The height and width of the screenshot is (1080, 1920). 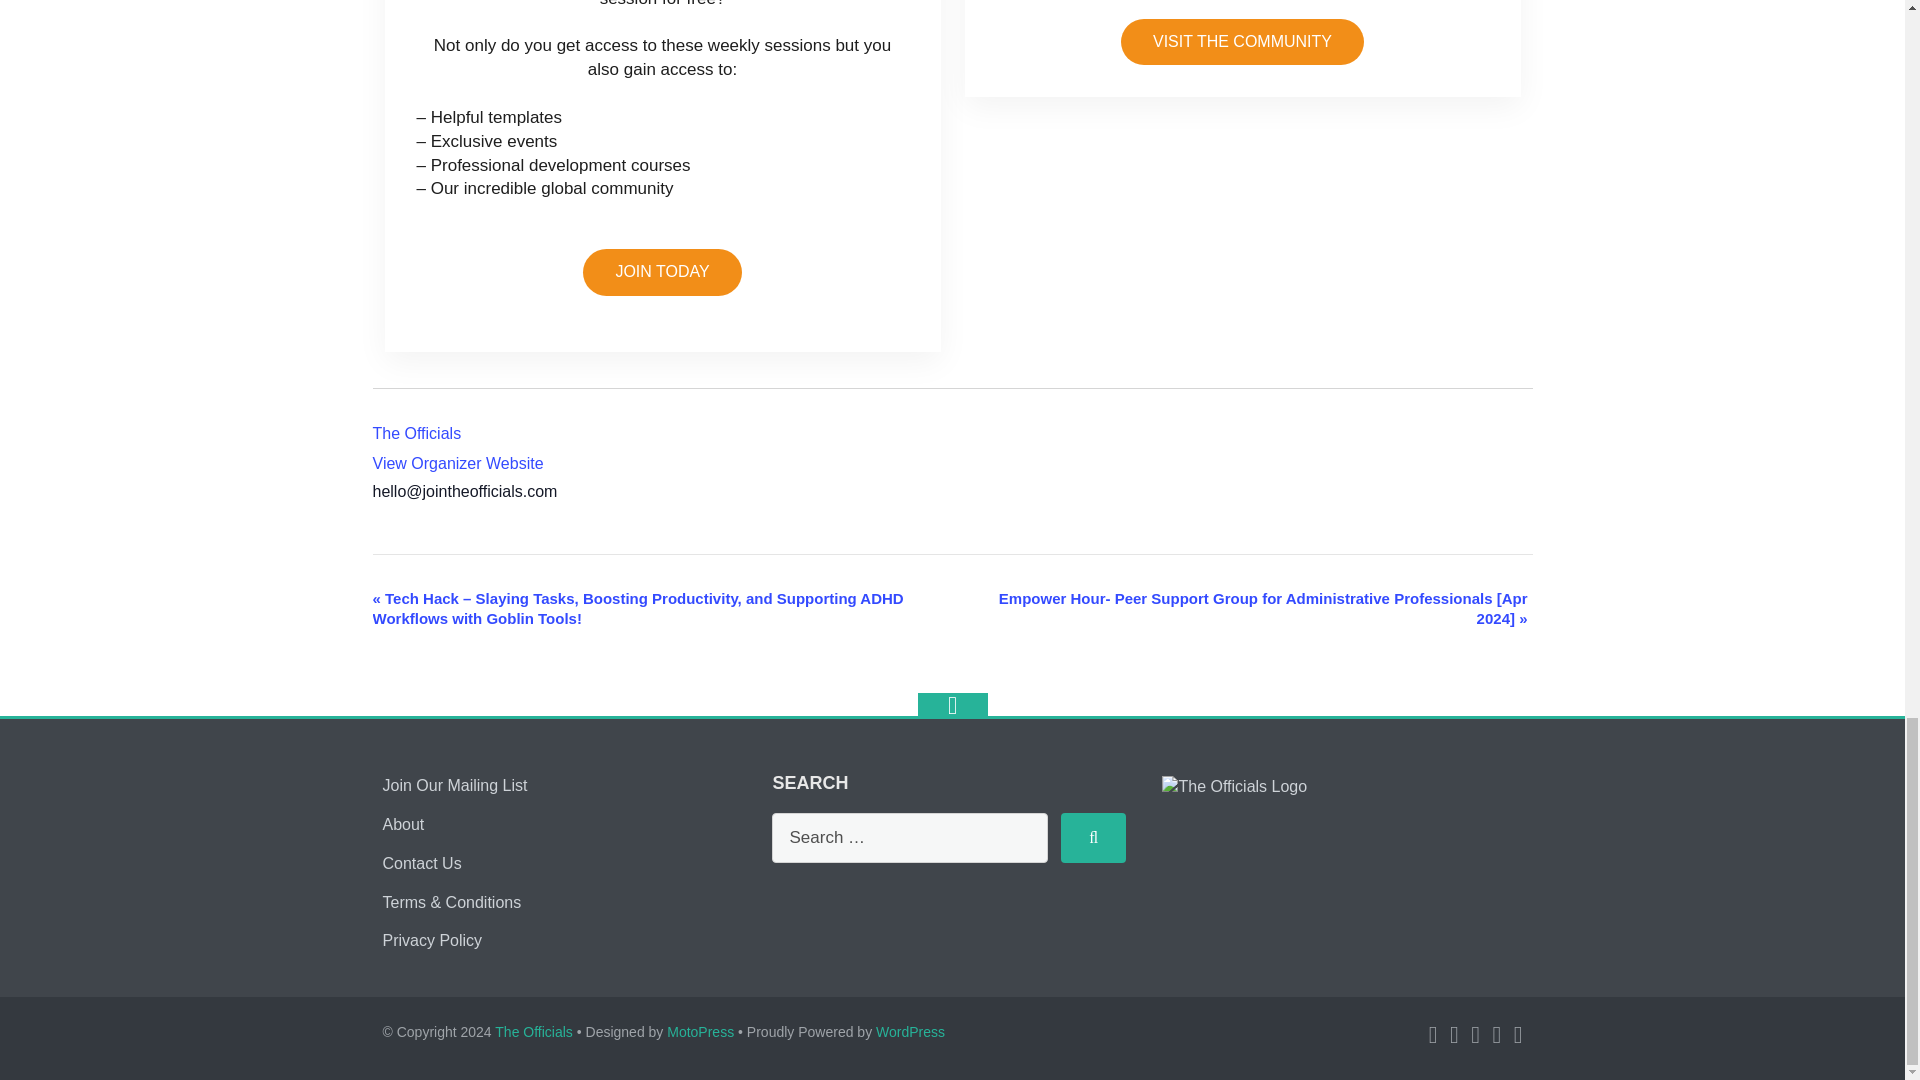 I want to click on About, so click(x=403, y=824).